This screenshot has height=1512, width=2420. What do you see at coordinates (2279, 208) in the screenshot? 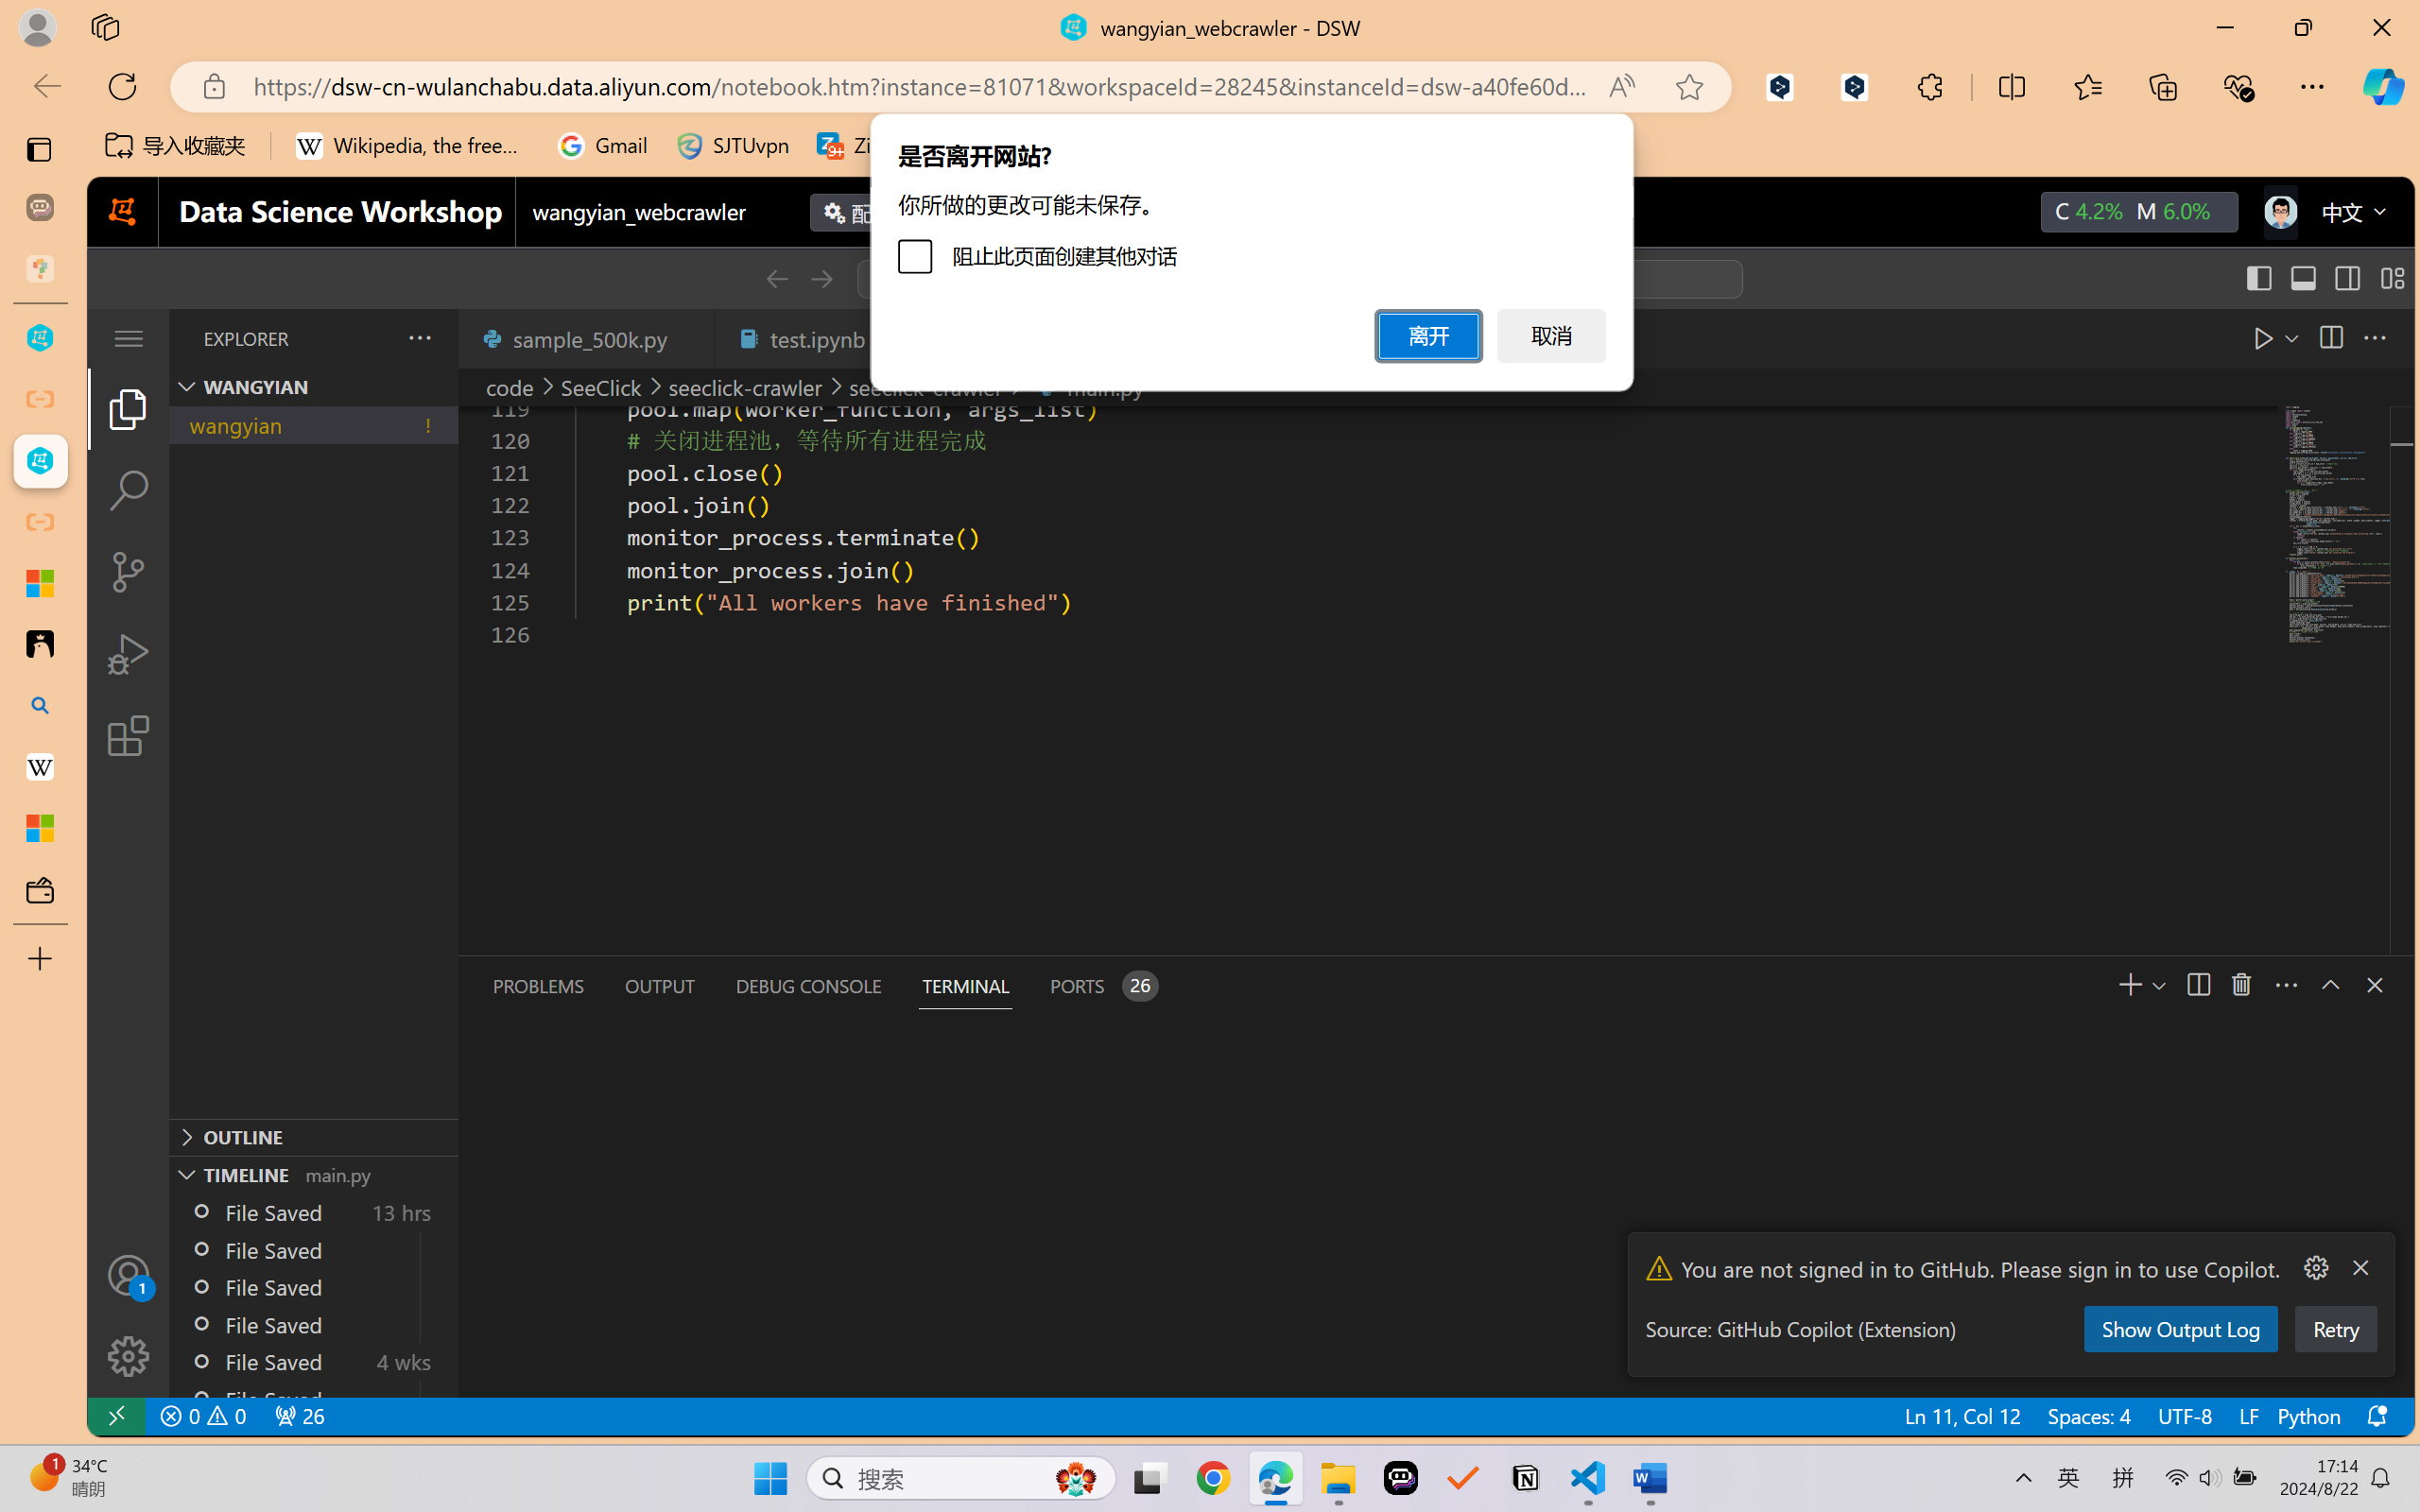
I see `icon` at bounding box center [2279, 208].